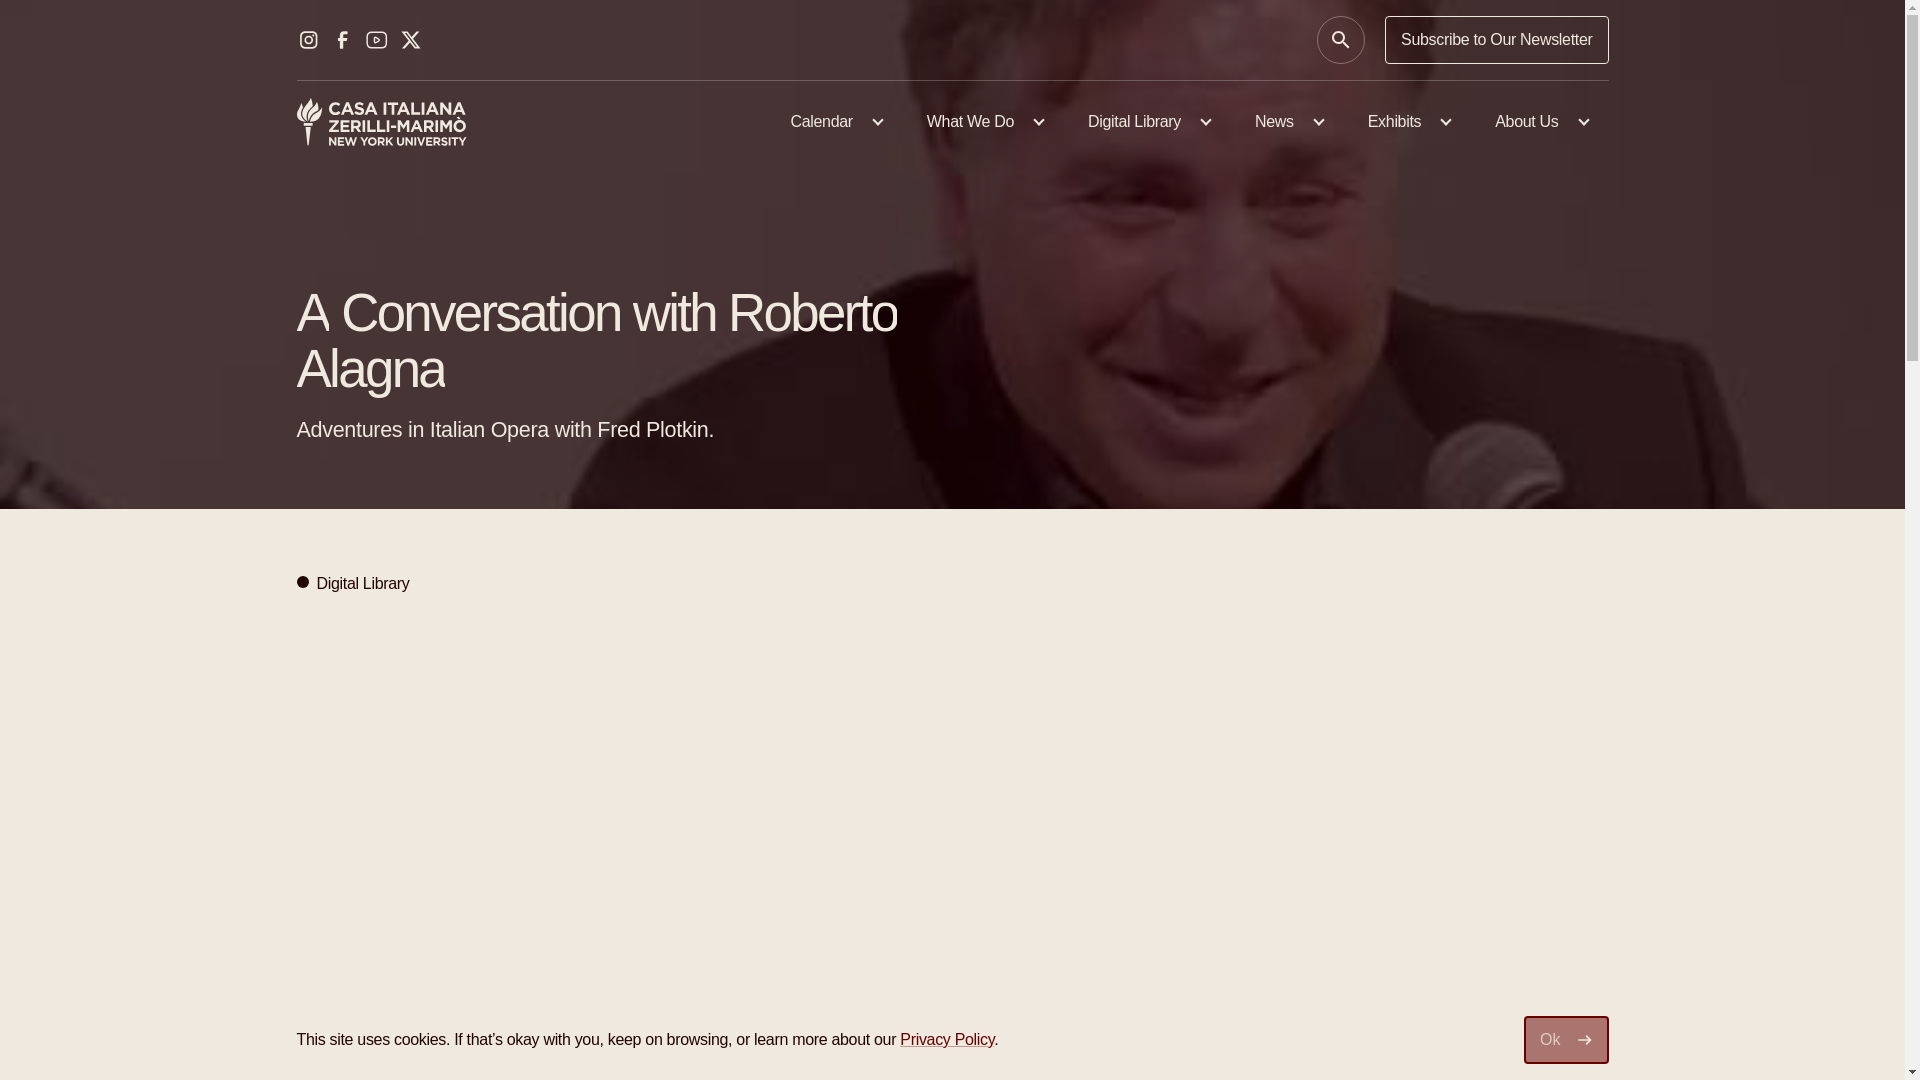  What do you see at coordinates (947, 1039) in the screenshot?
I see `Privacy Policy` at bounding box center [947, 1039].